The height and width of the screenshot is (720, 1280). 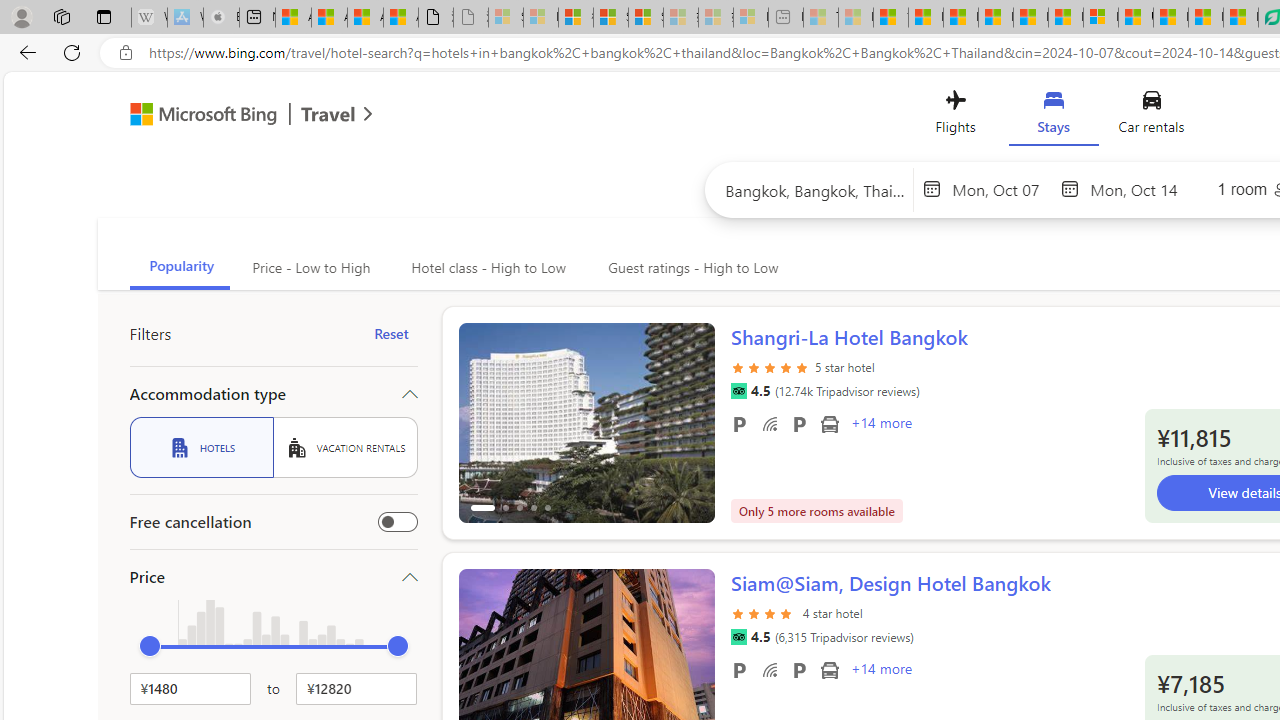 What do you see at coordinates (345, 447) in the screenshot?
I see `VACATION RENTALS` at bounding box center [345, 447].